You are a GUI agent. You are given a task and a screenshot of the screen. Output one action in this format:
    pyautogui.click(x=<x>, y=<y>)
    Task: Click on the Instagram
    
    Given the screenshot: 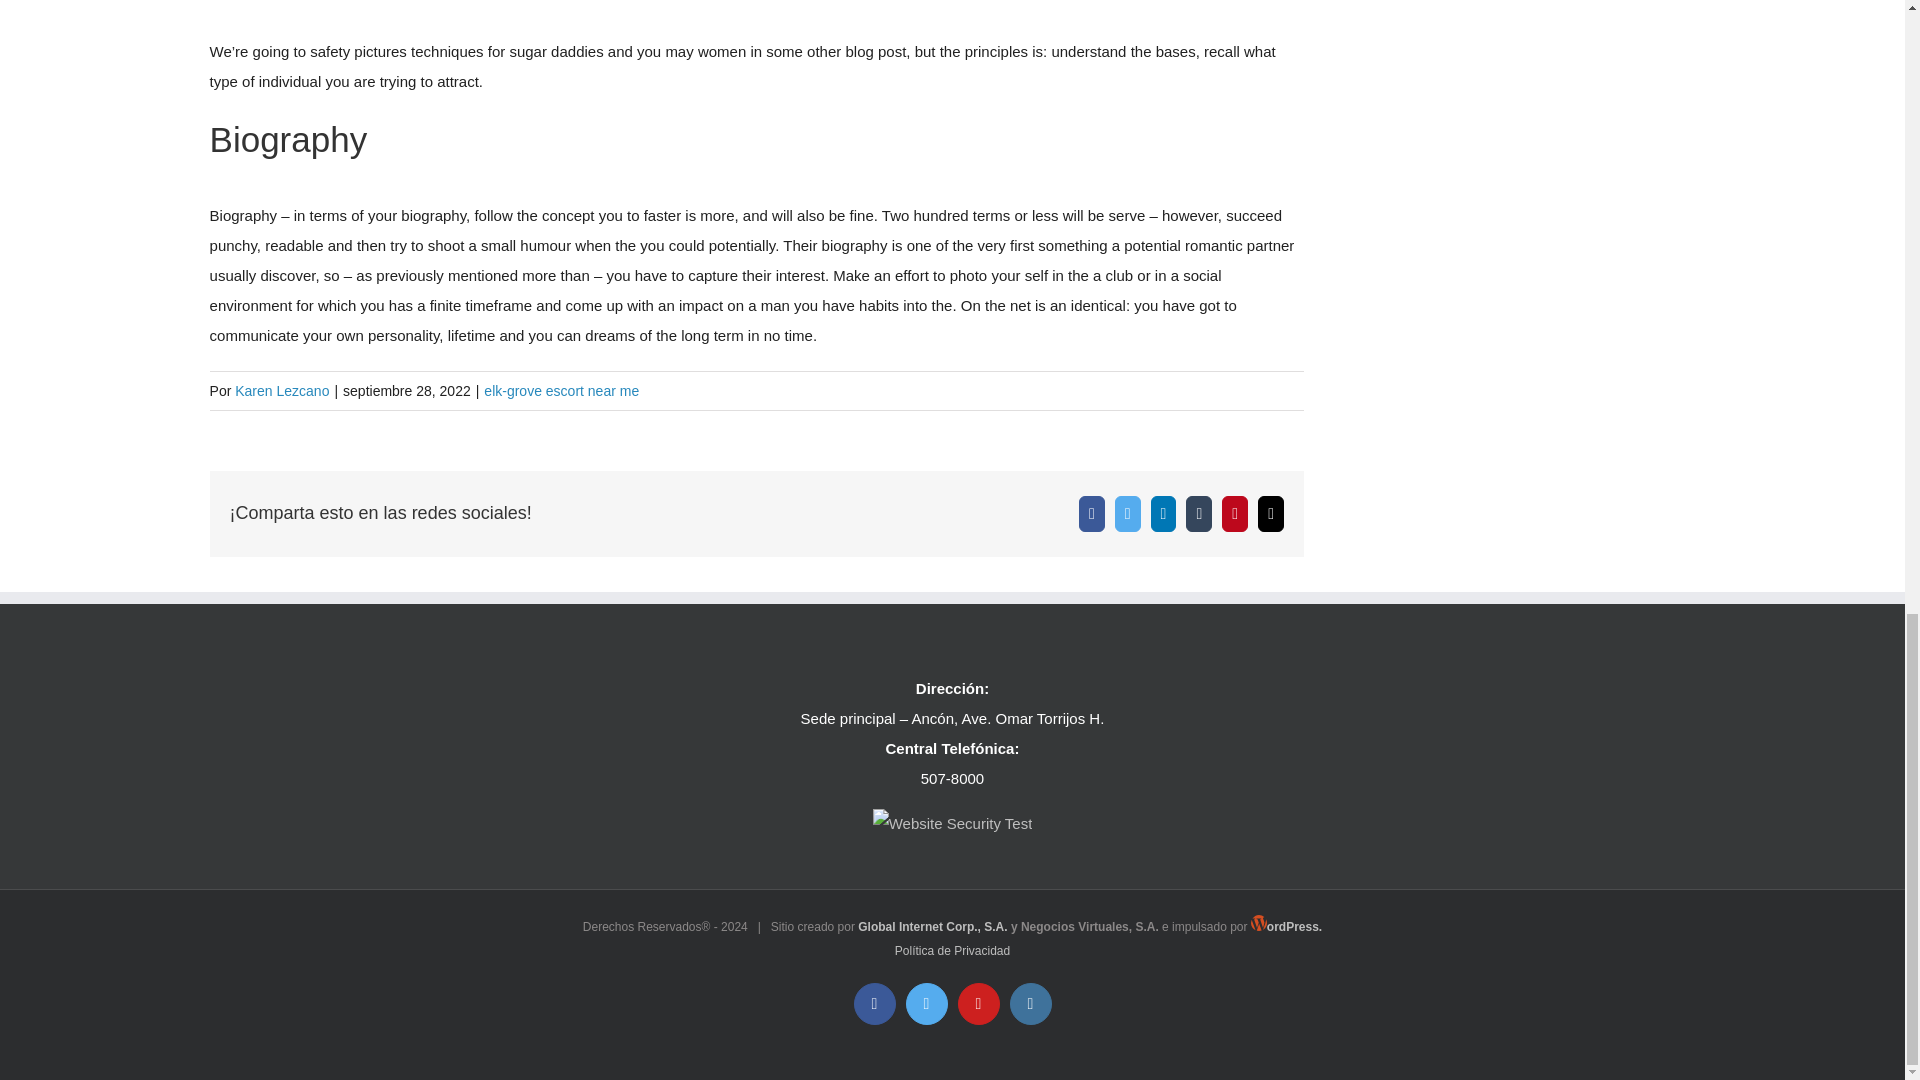 What is the action you would take?
    pyautogui.click(x=1030, y=1003)
    